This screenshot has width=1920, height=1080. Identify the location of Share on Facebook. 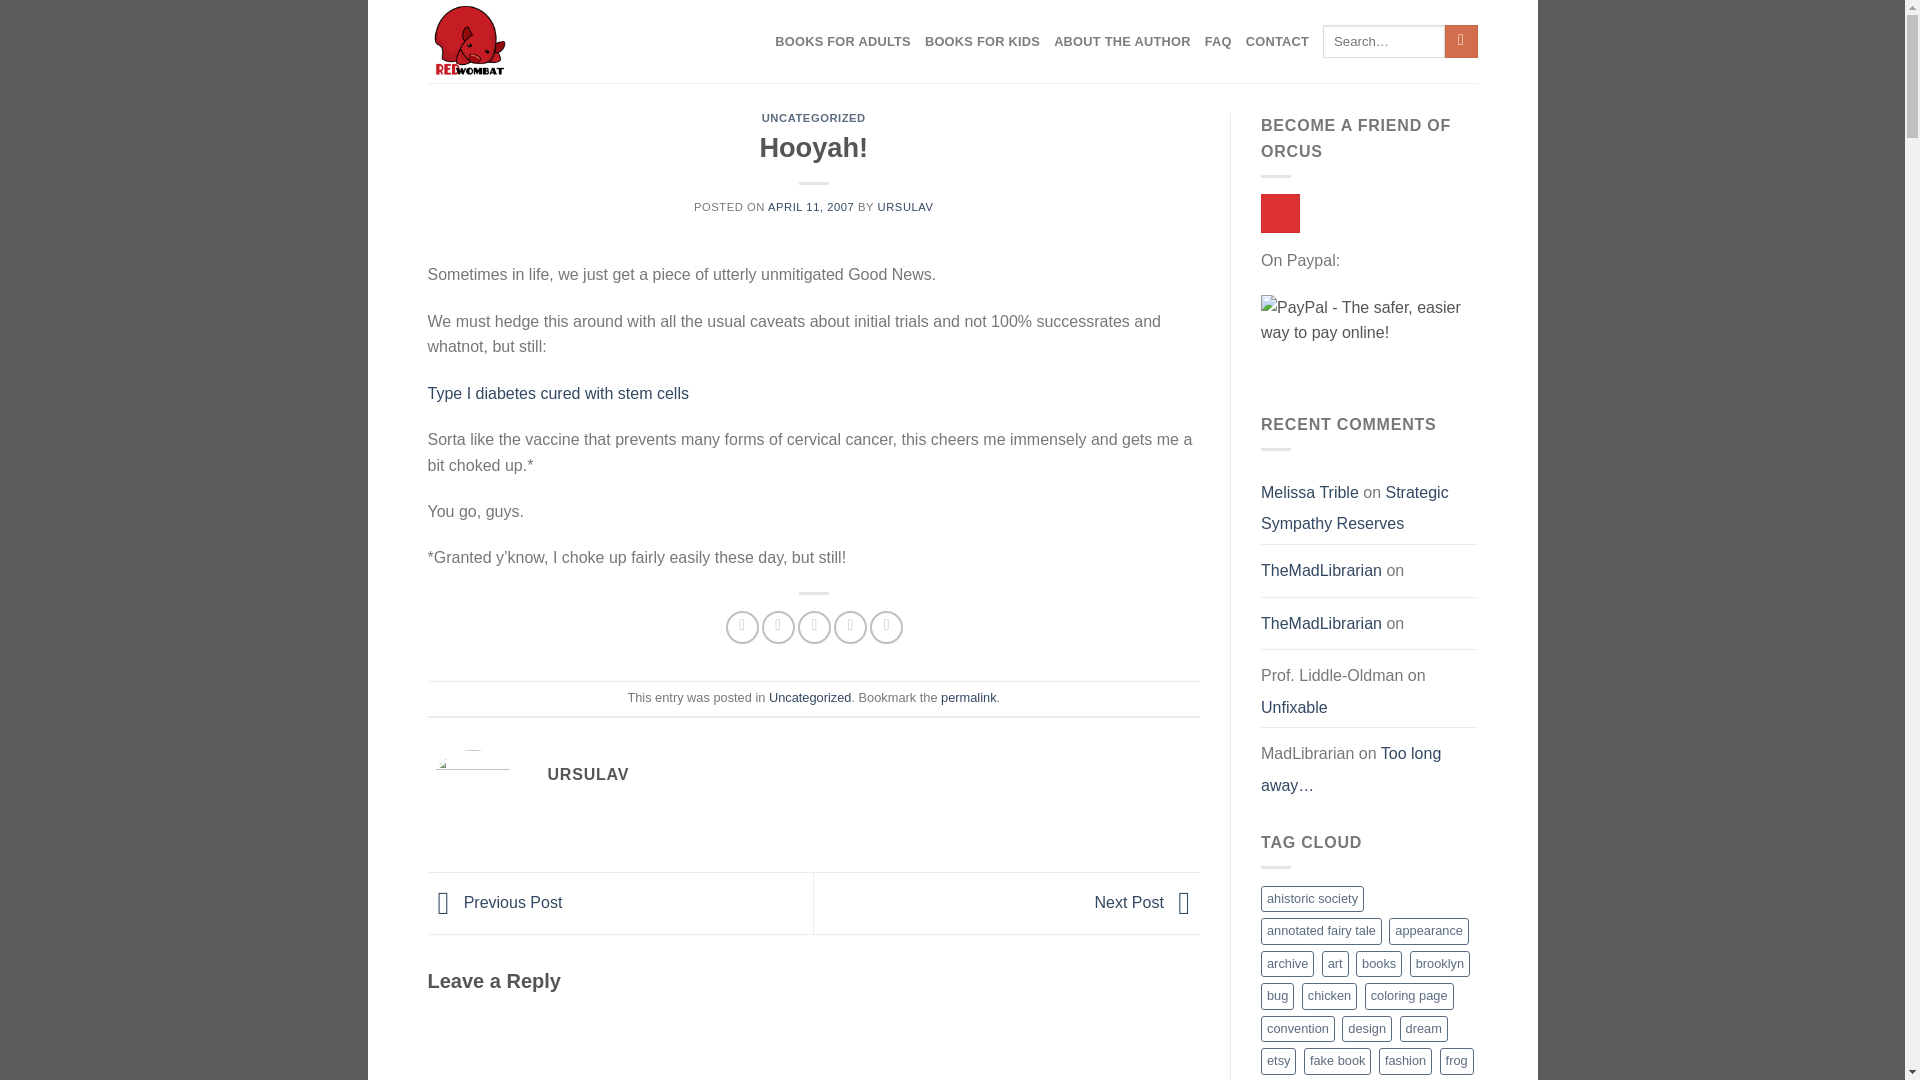
(742, 627).